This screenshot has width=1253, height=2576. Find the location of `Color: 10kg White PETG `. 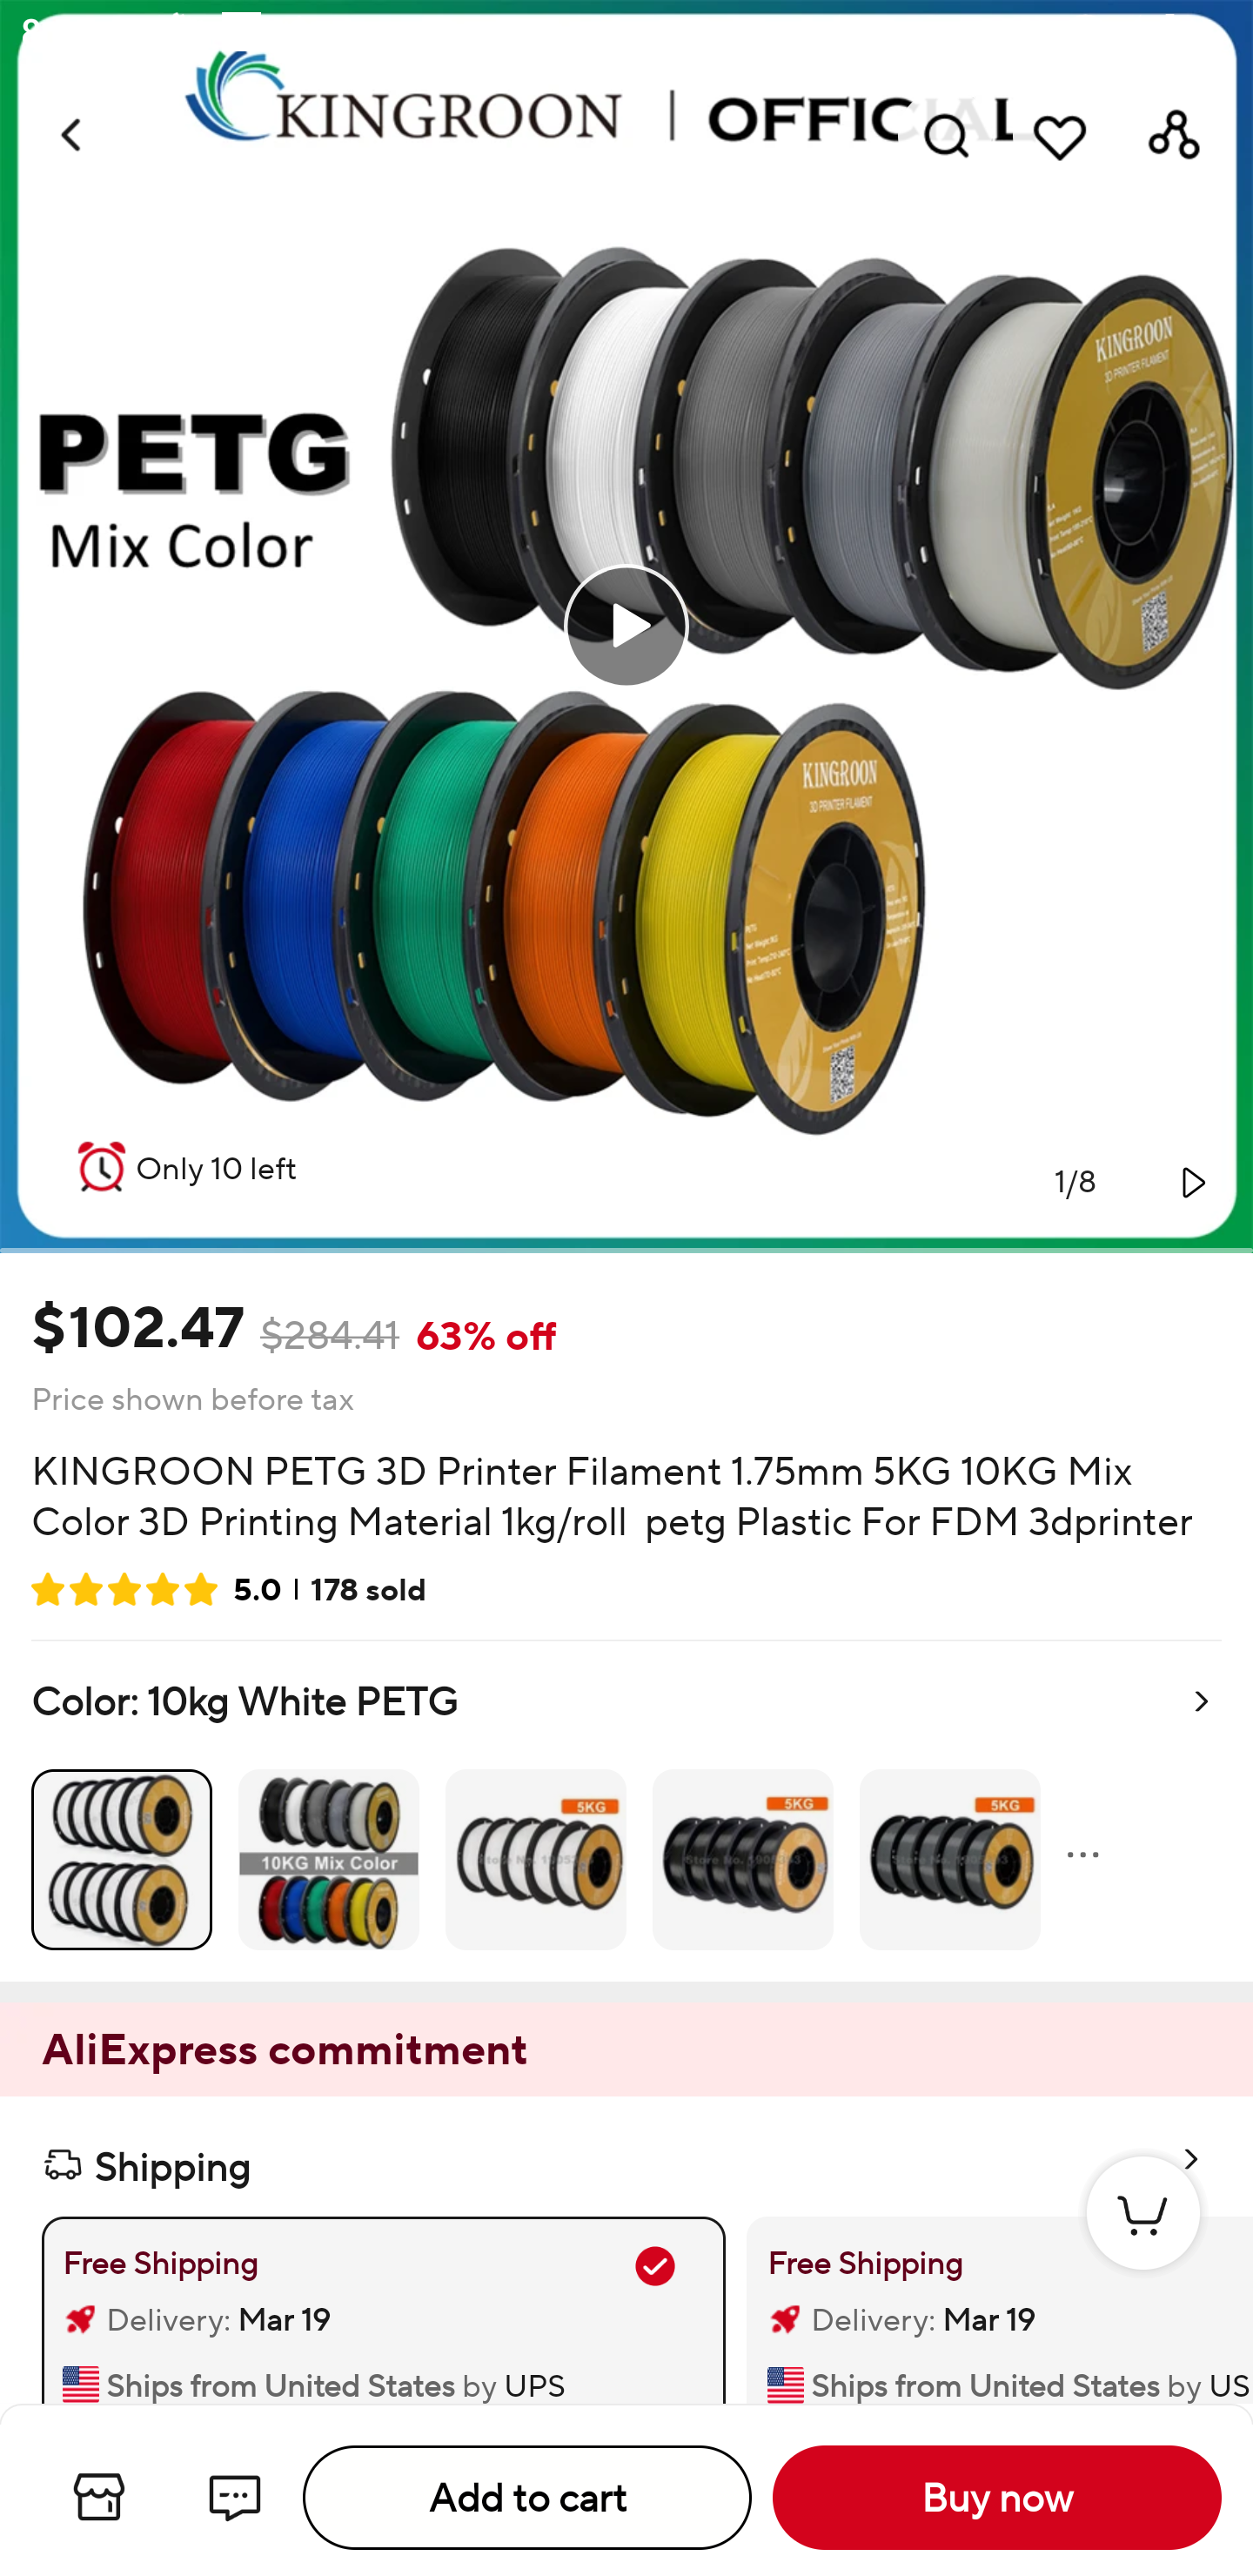

Color: 10kg White PETG  is located at coordinates (626, 1810).